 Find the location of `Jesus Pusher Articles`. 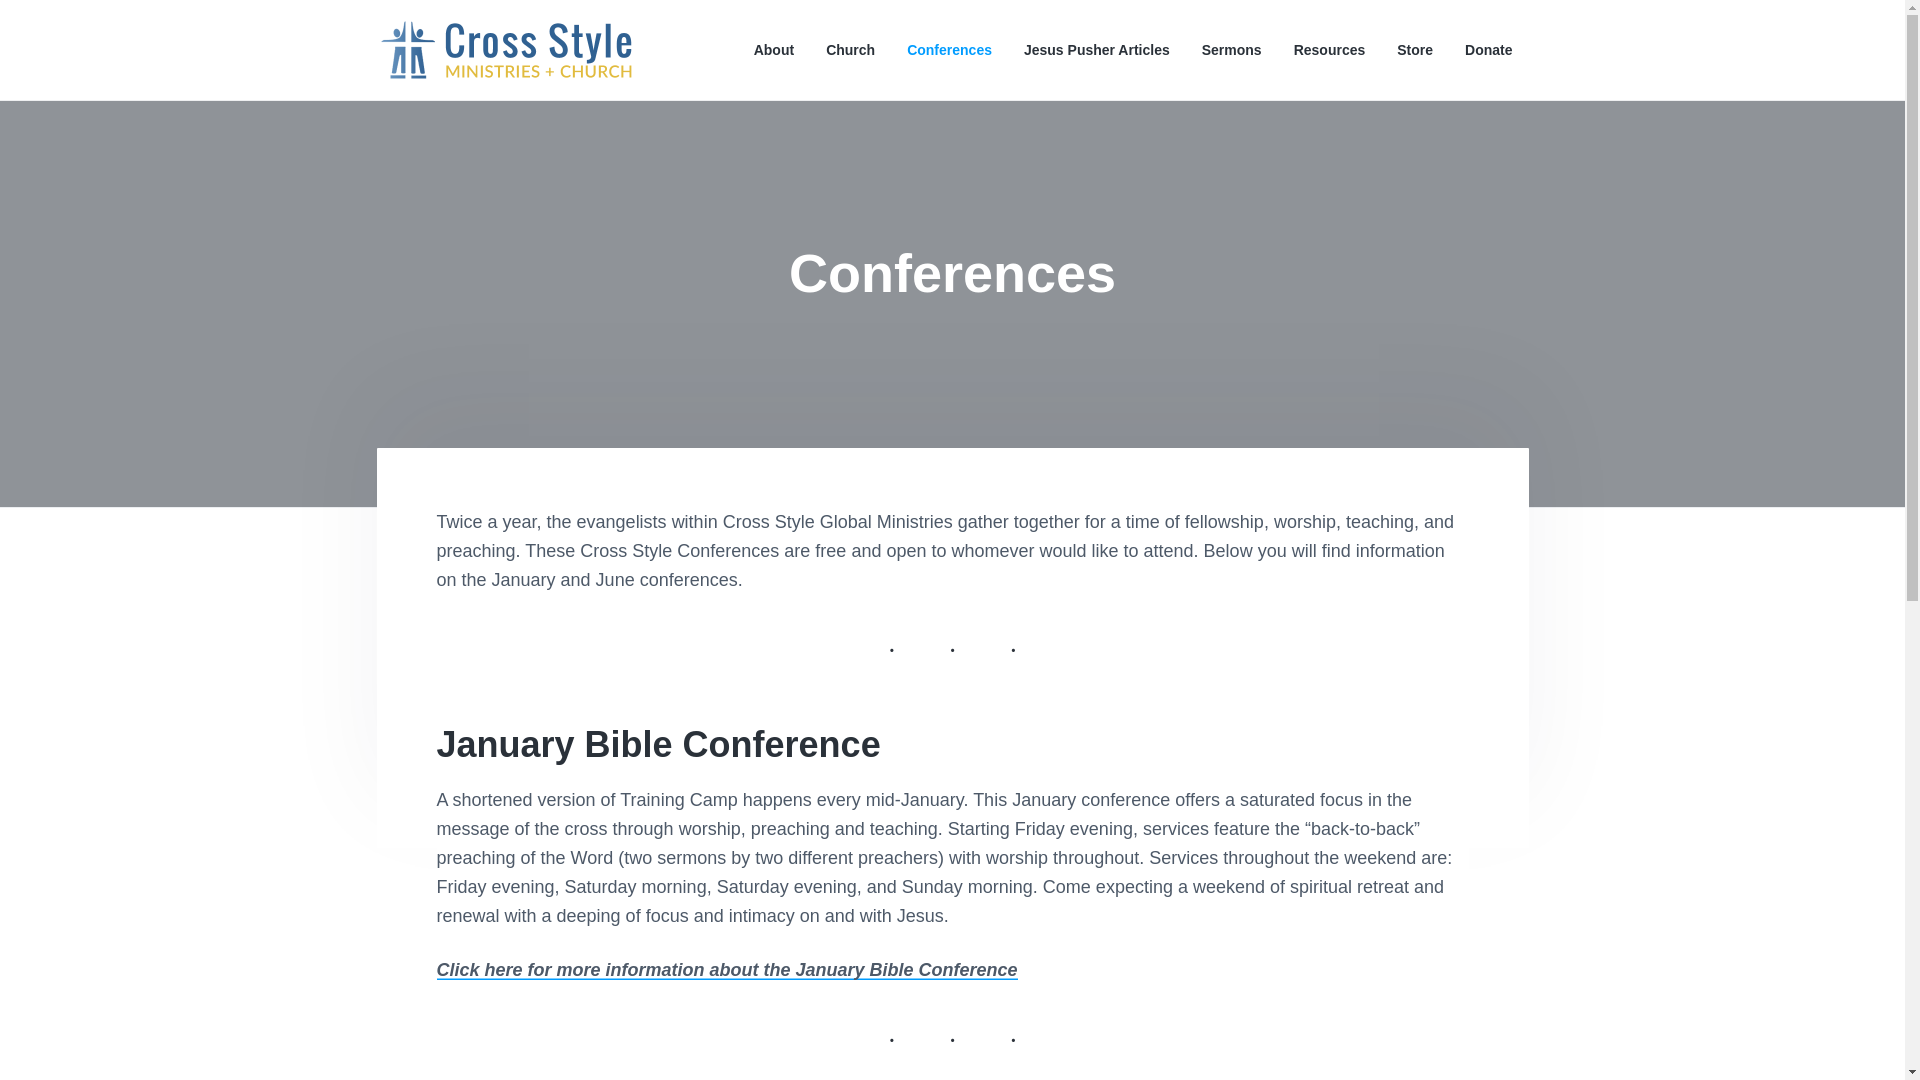

Jesus Pusher Articles is located at coordinates (1096, 50).